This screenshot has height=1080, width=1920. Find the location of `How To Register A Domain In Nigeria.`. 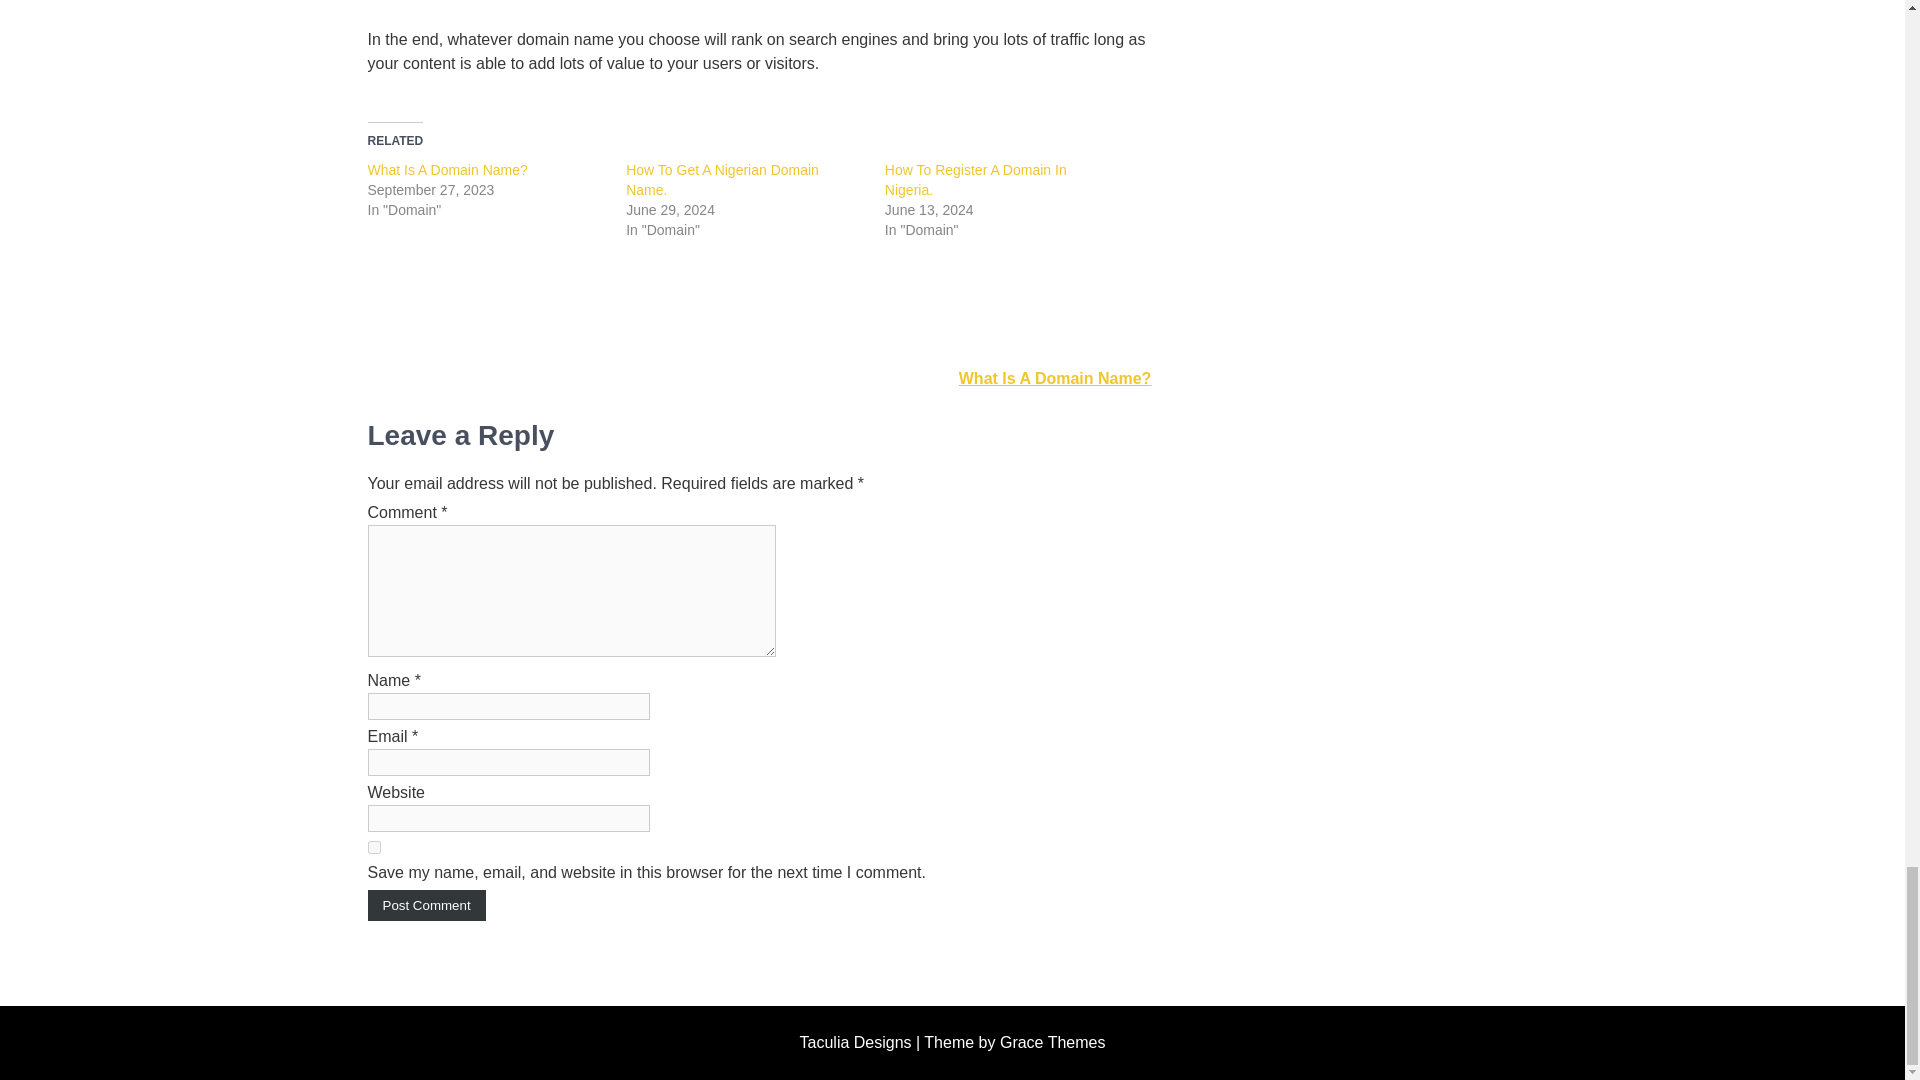

How To Register A Domain In Nigeria. is located at coordinates (976, 180).